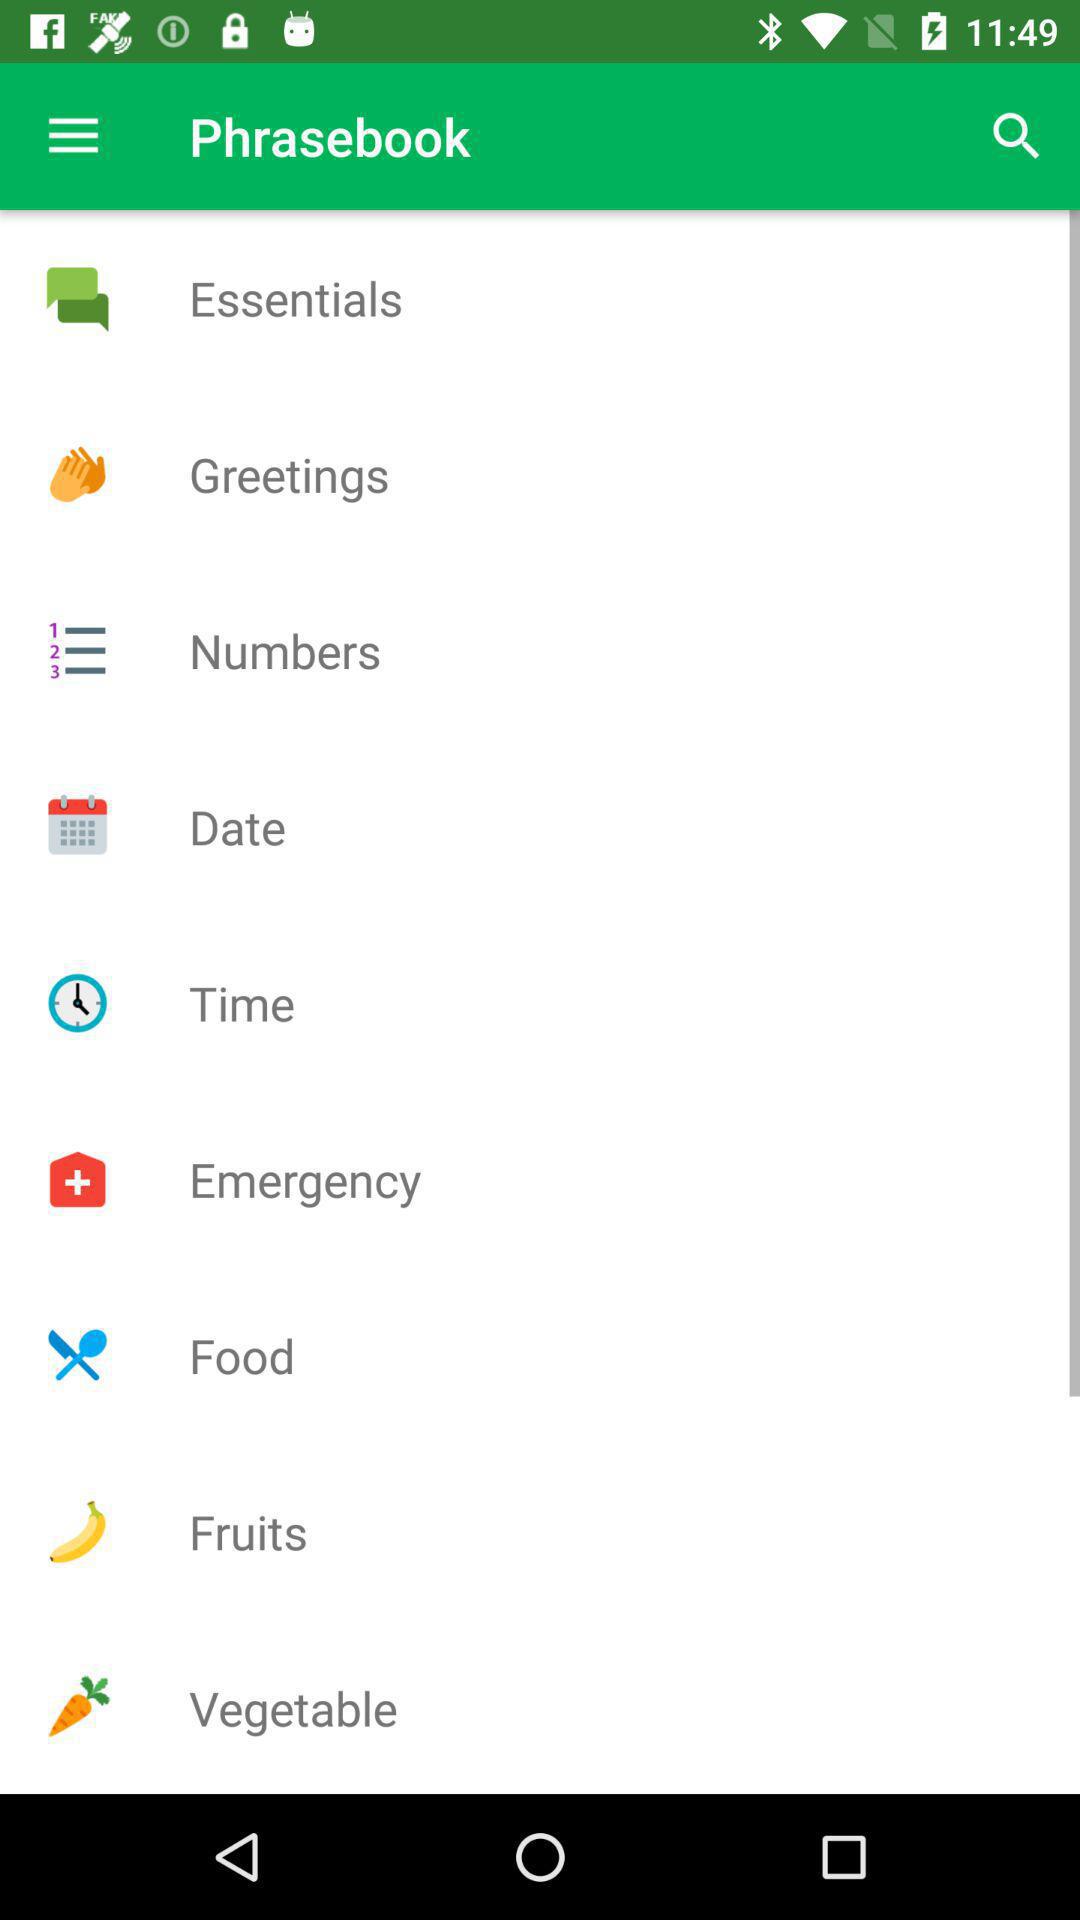 The image size is (1080, 1920). What do you see at coordinates (77, 1355) in the screenshot?
I see `adv page` at bounding box center [77, 1355].